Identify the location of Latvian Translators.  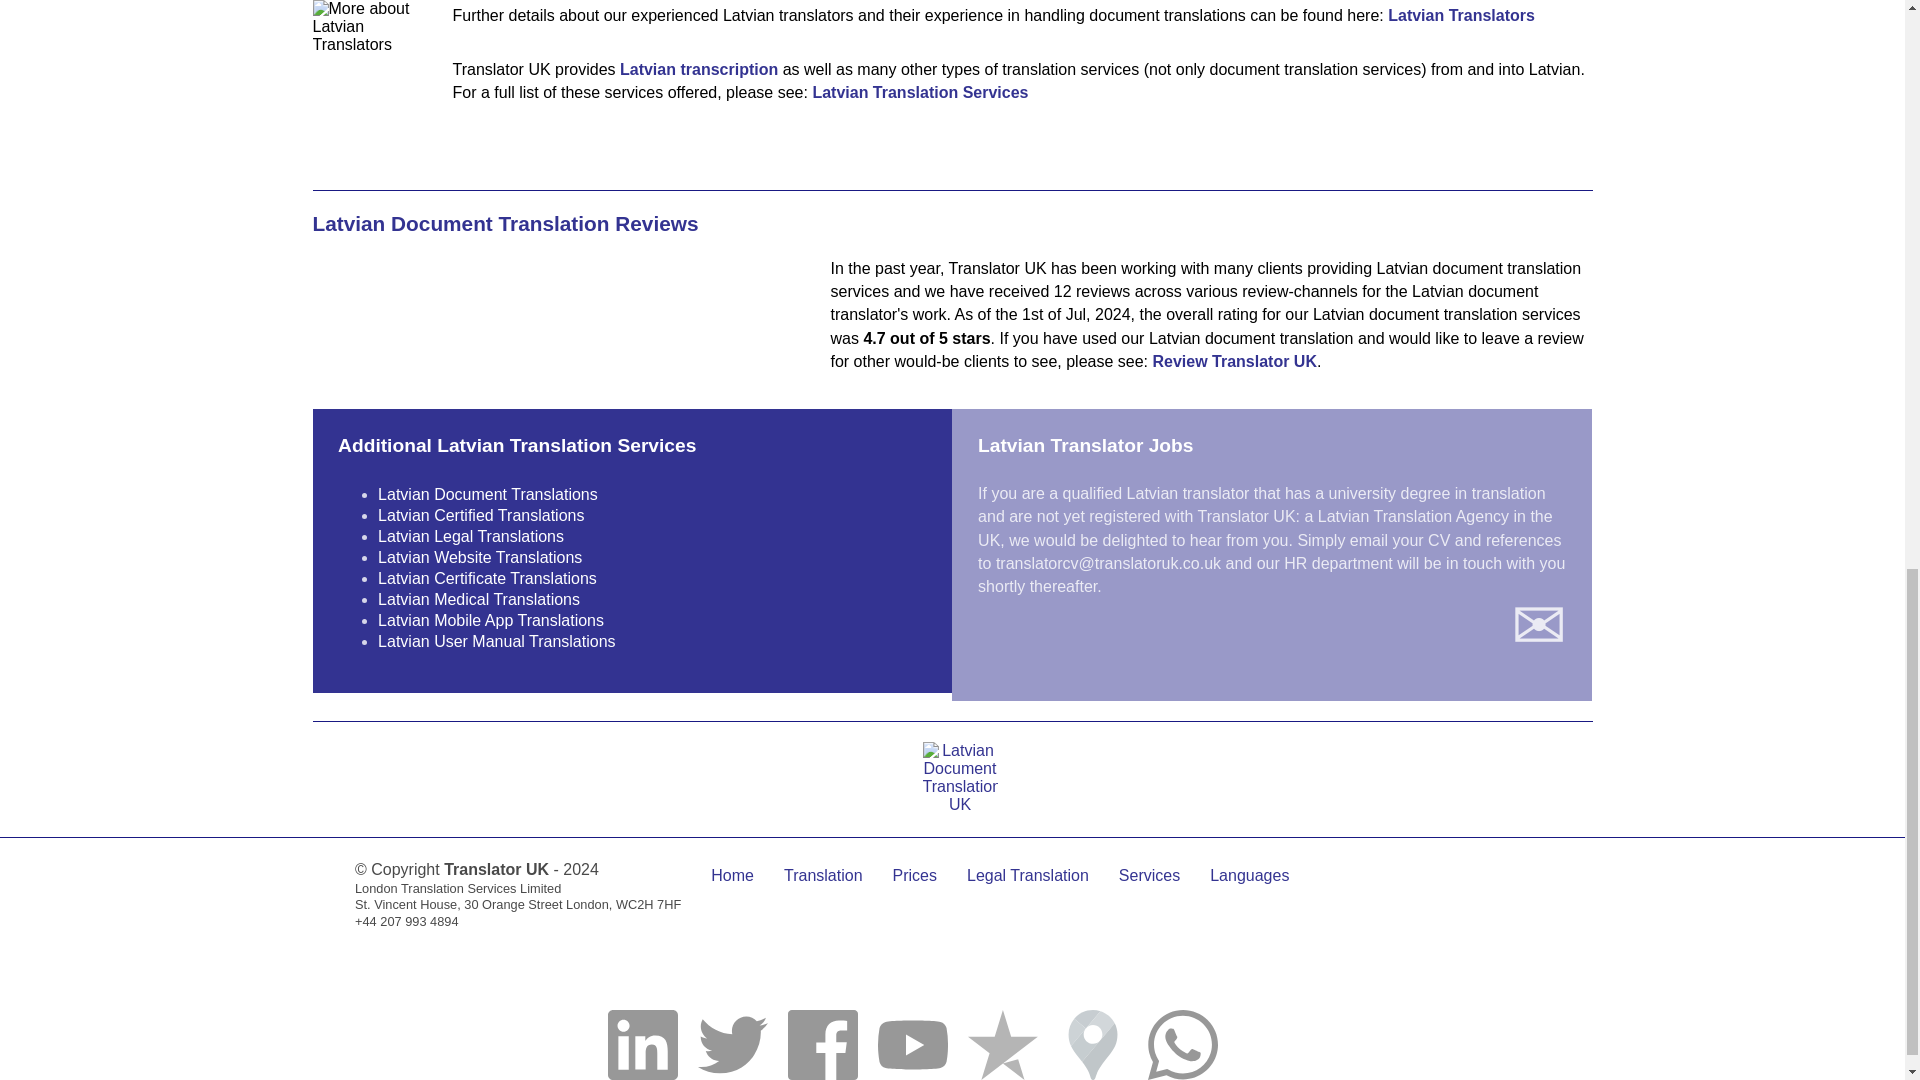
(1461, 14).